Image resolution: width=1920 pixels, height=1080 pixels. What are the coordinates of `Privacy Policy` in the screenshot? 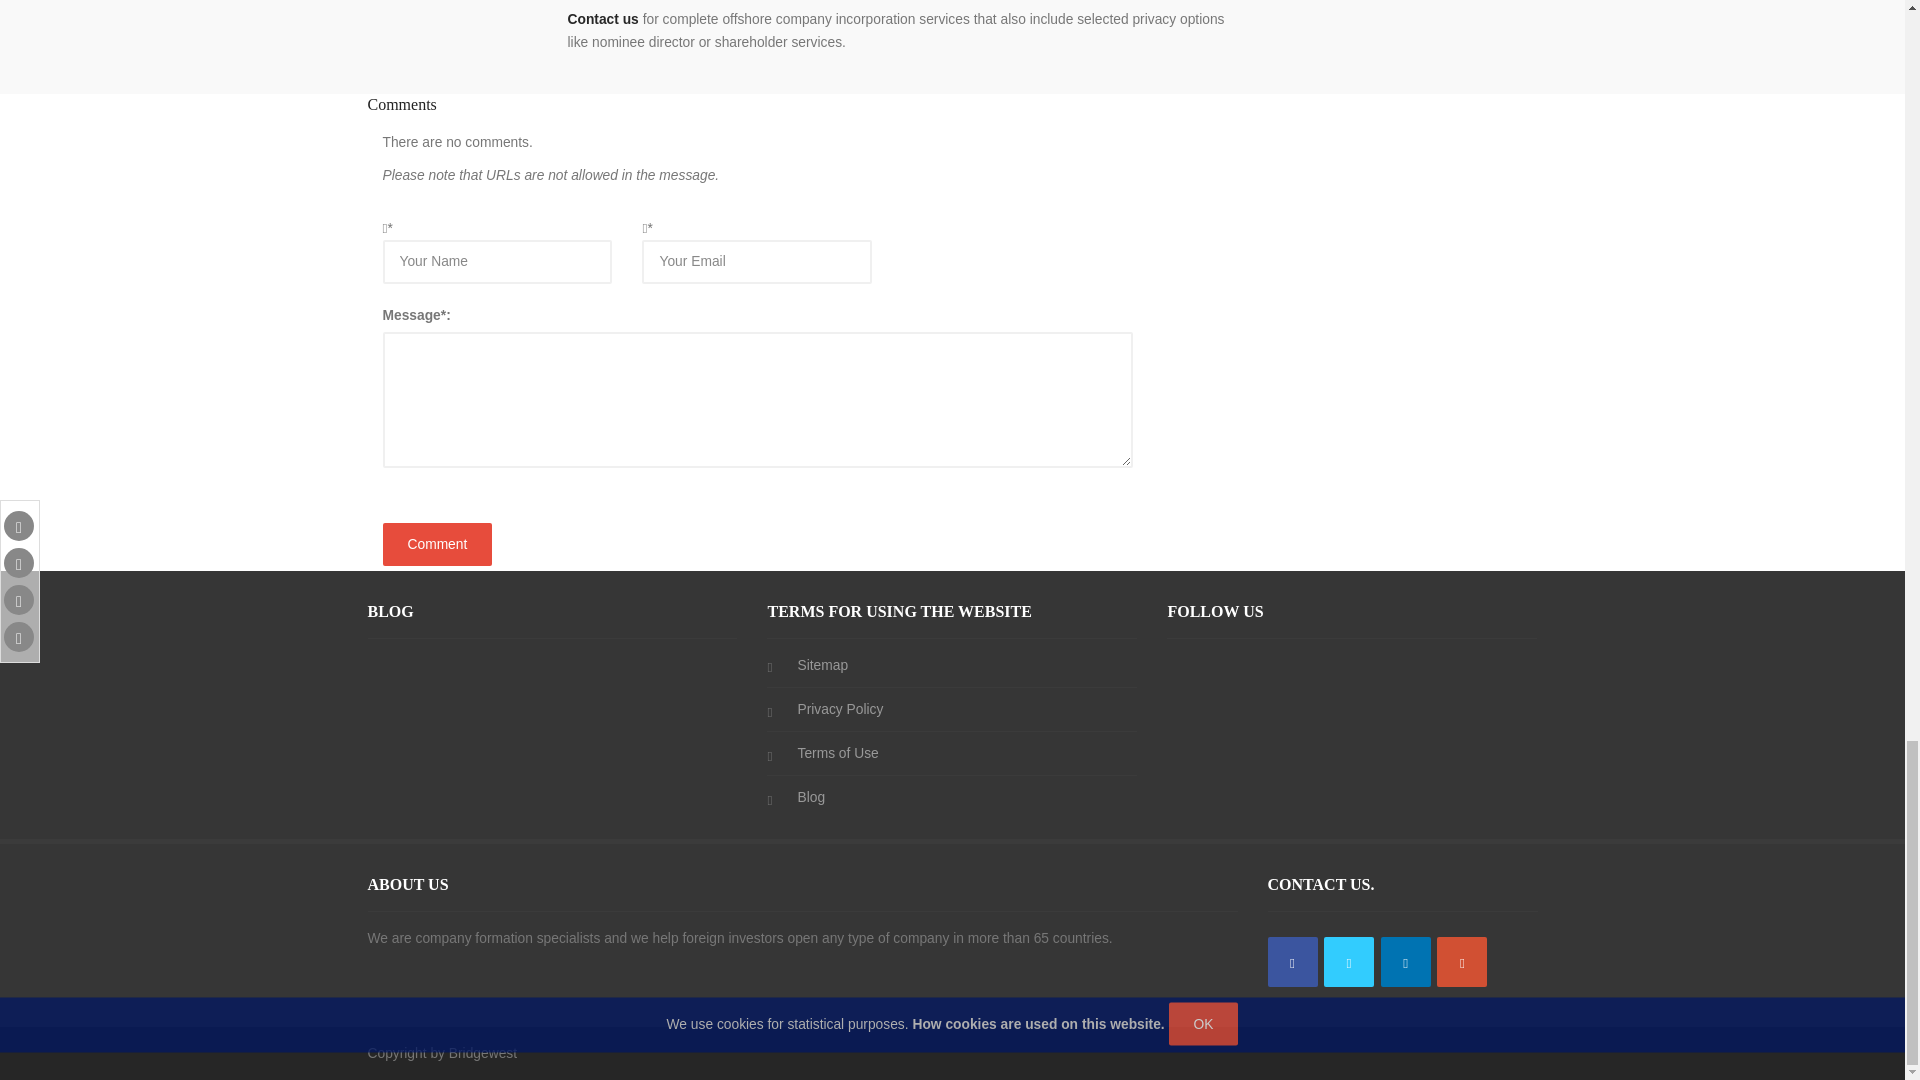 It's located at (840, 708).